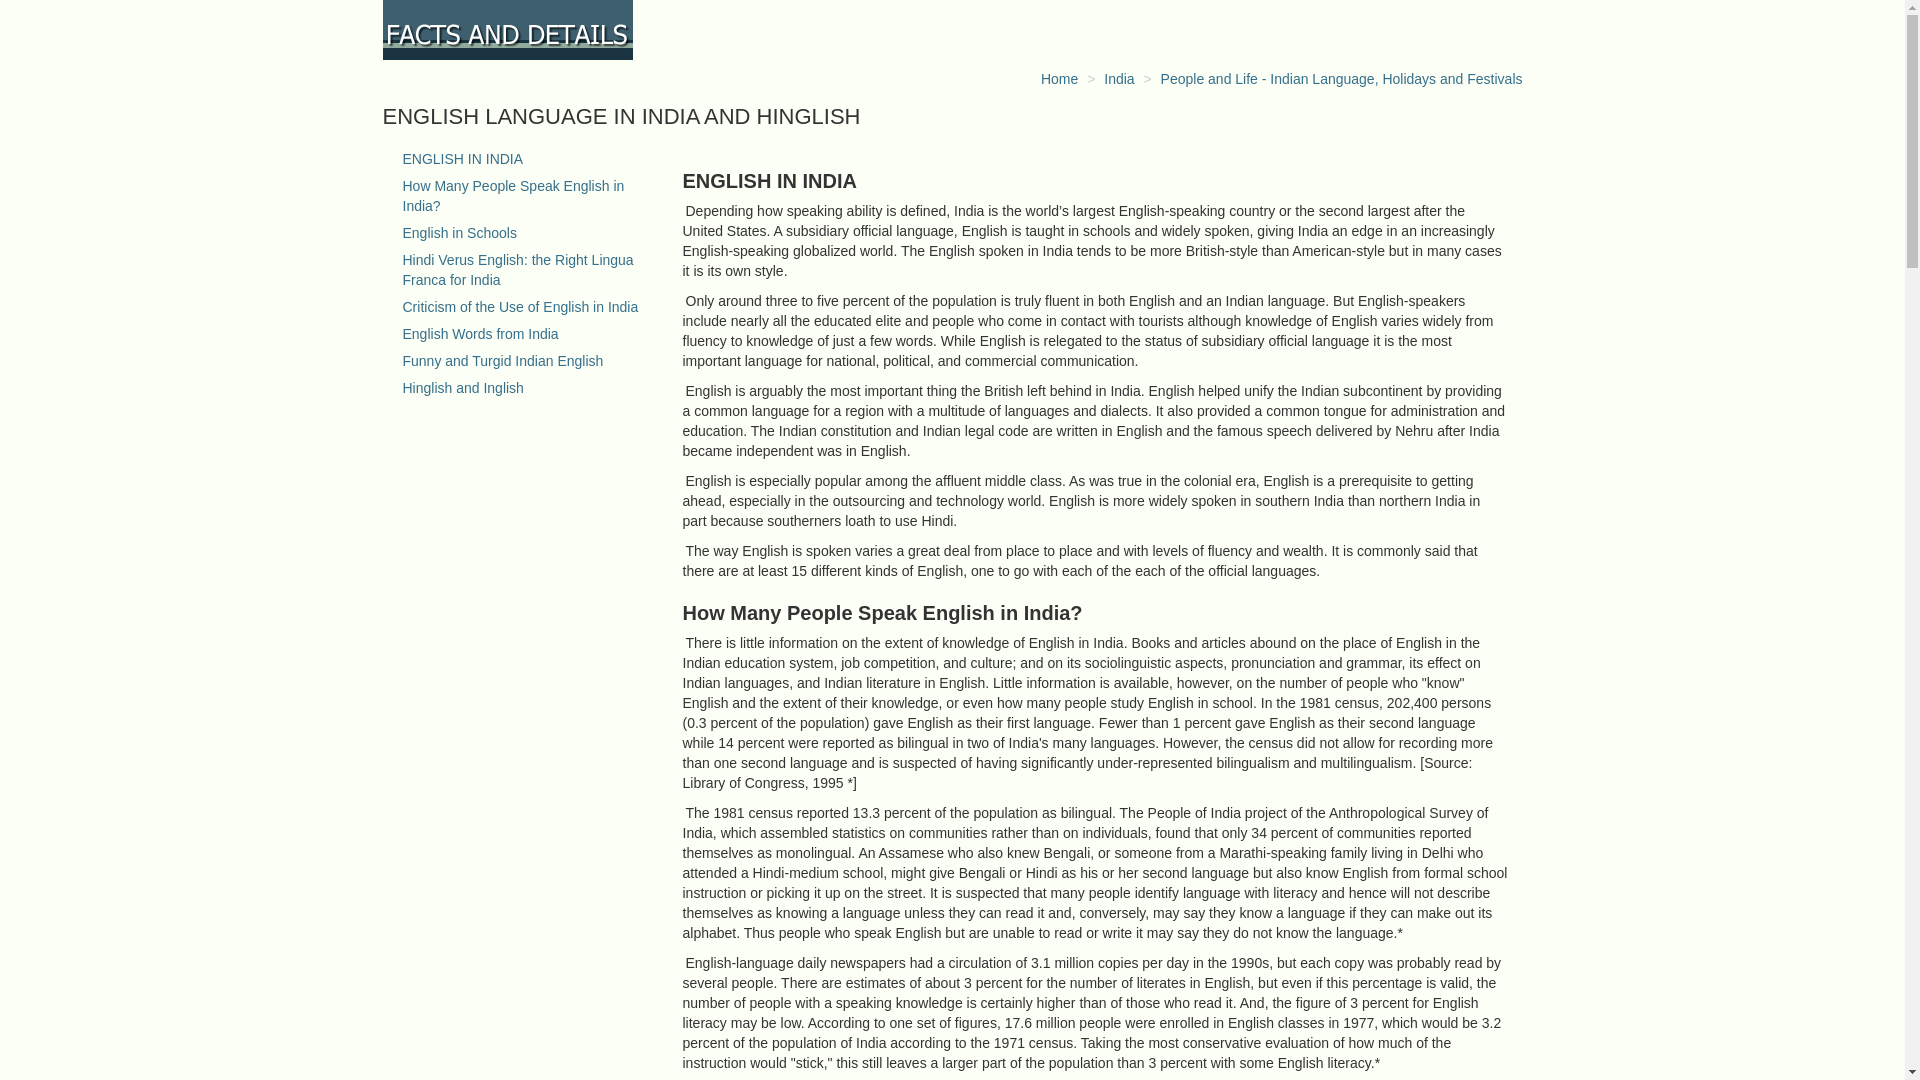 The height and width of the screenshot is (1080, 1920). Describe the element at coordinates (1119, 79) in the screenshot. I see `India` at that location.